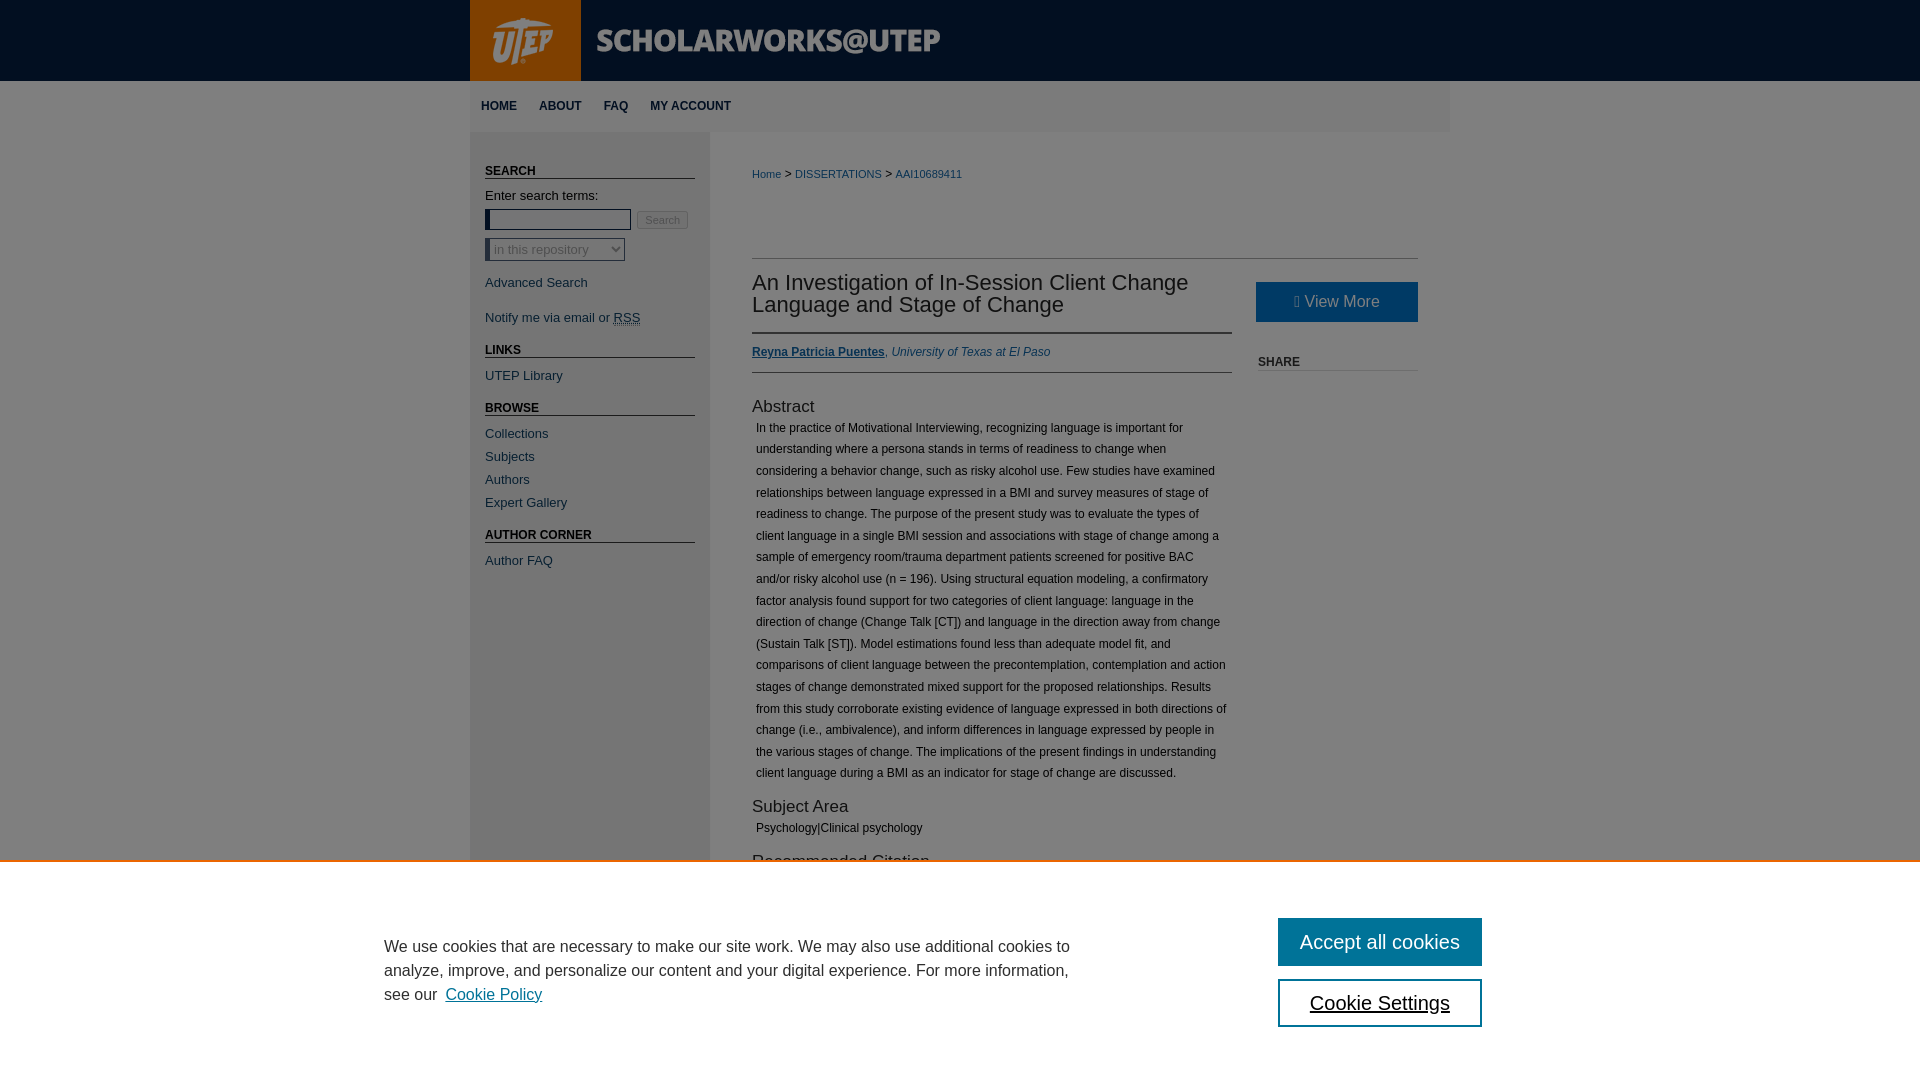  Describe the element at coordinates (930, 174) in the screenshot. I see `AAI10689411` at that location.